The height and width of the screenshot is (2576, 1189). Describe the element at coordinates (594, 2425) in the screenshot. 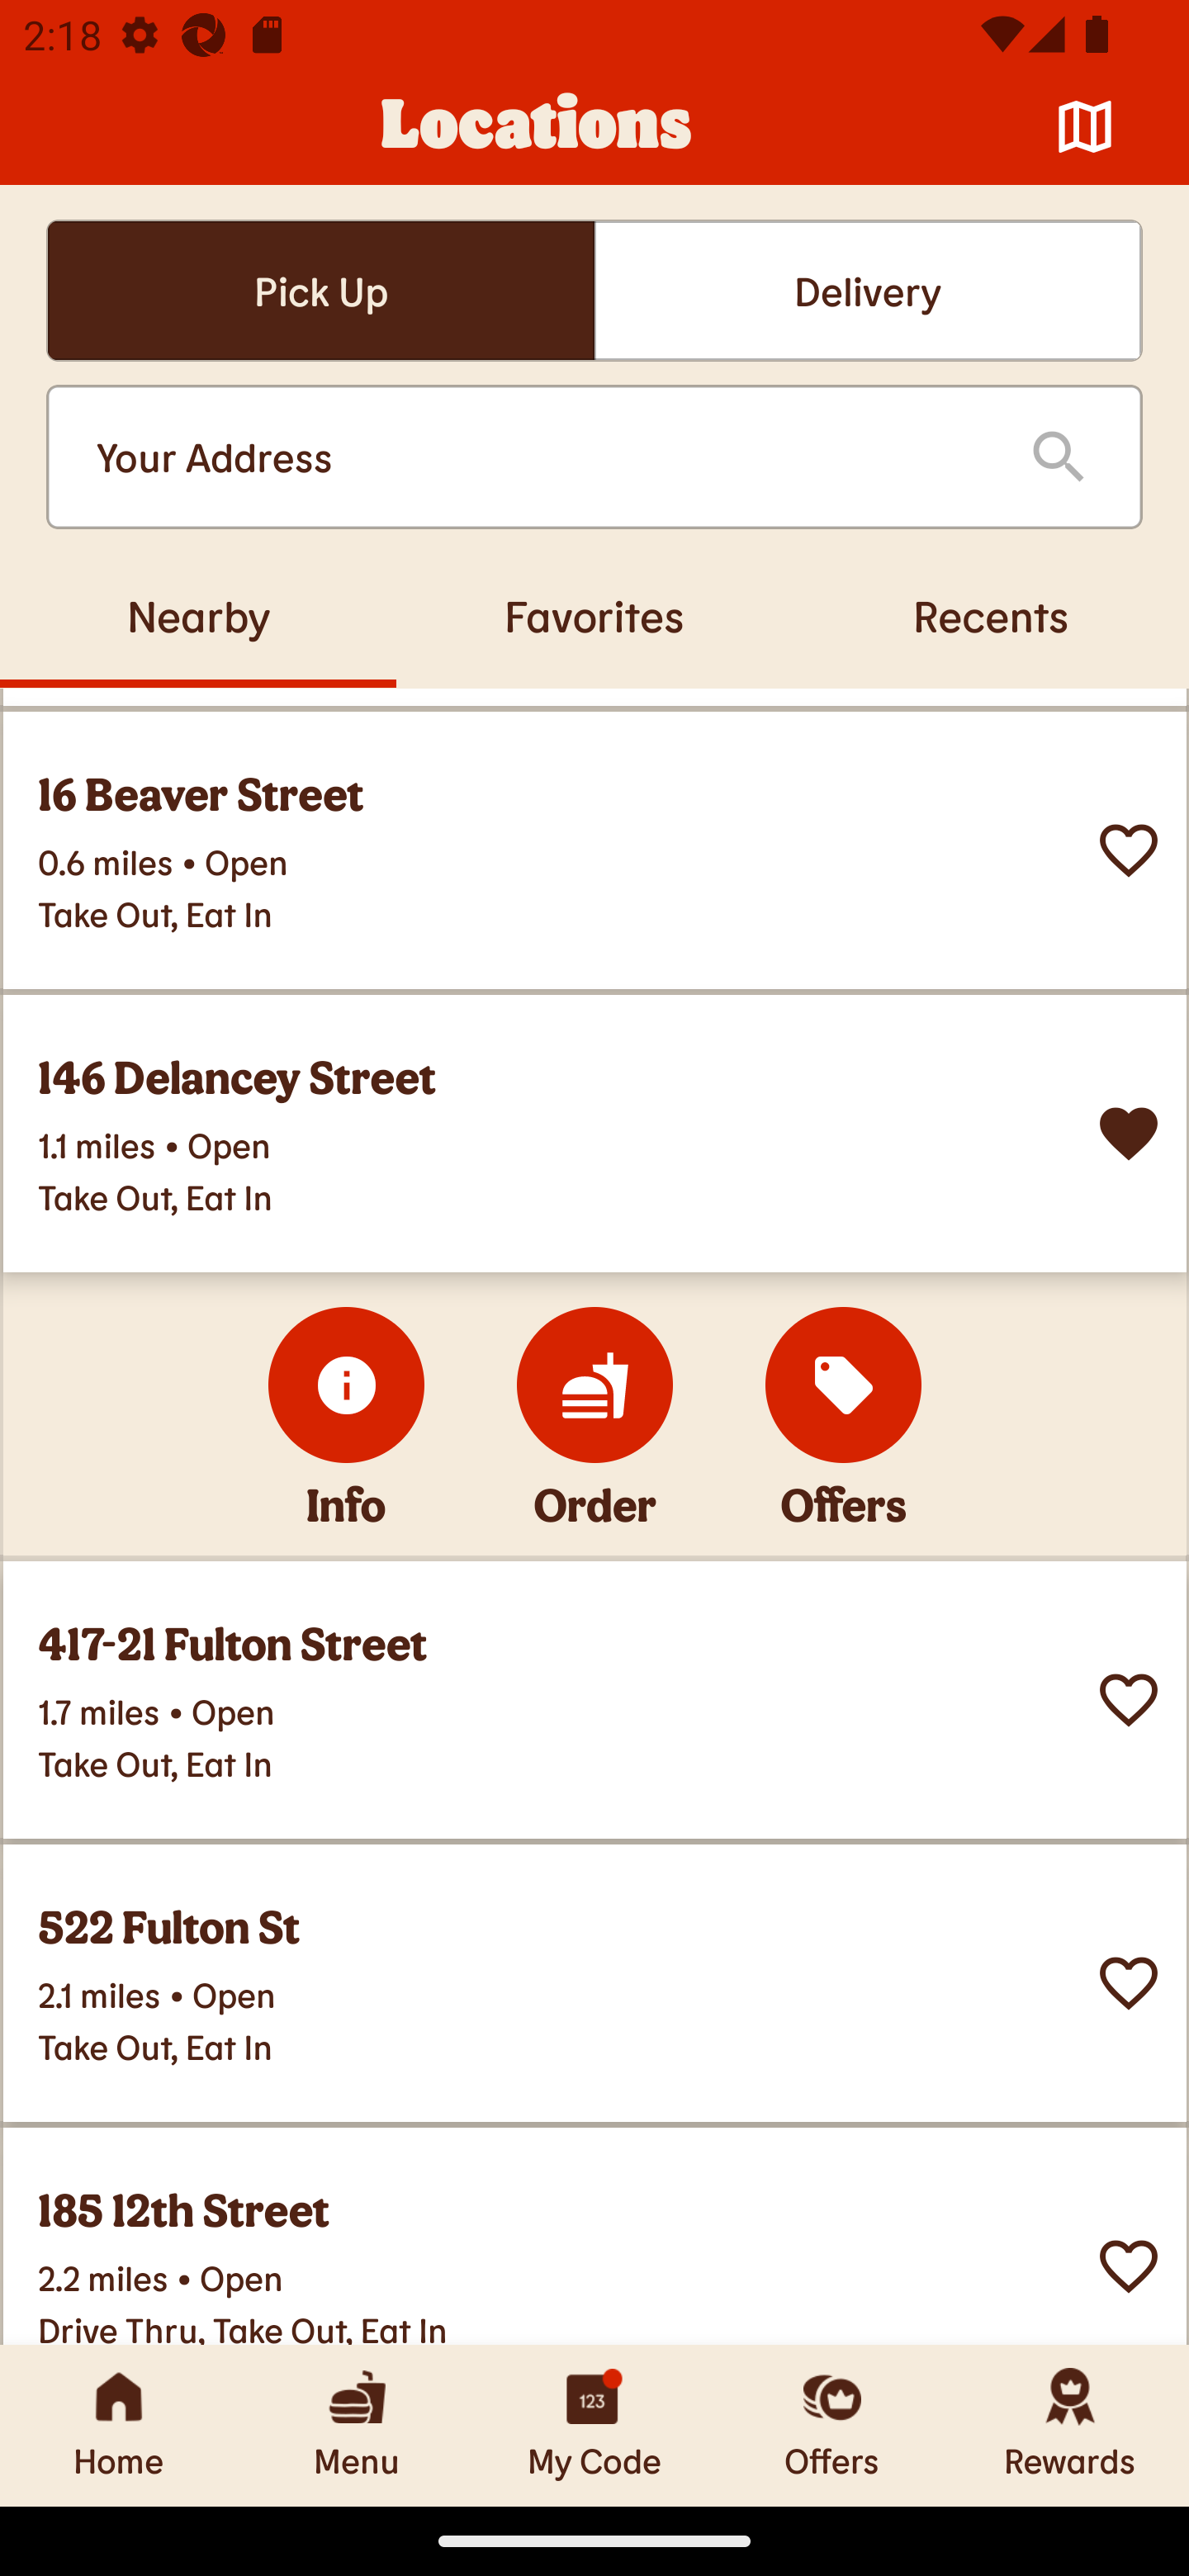

I see `My Code` at that location.